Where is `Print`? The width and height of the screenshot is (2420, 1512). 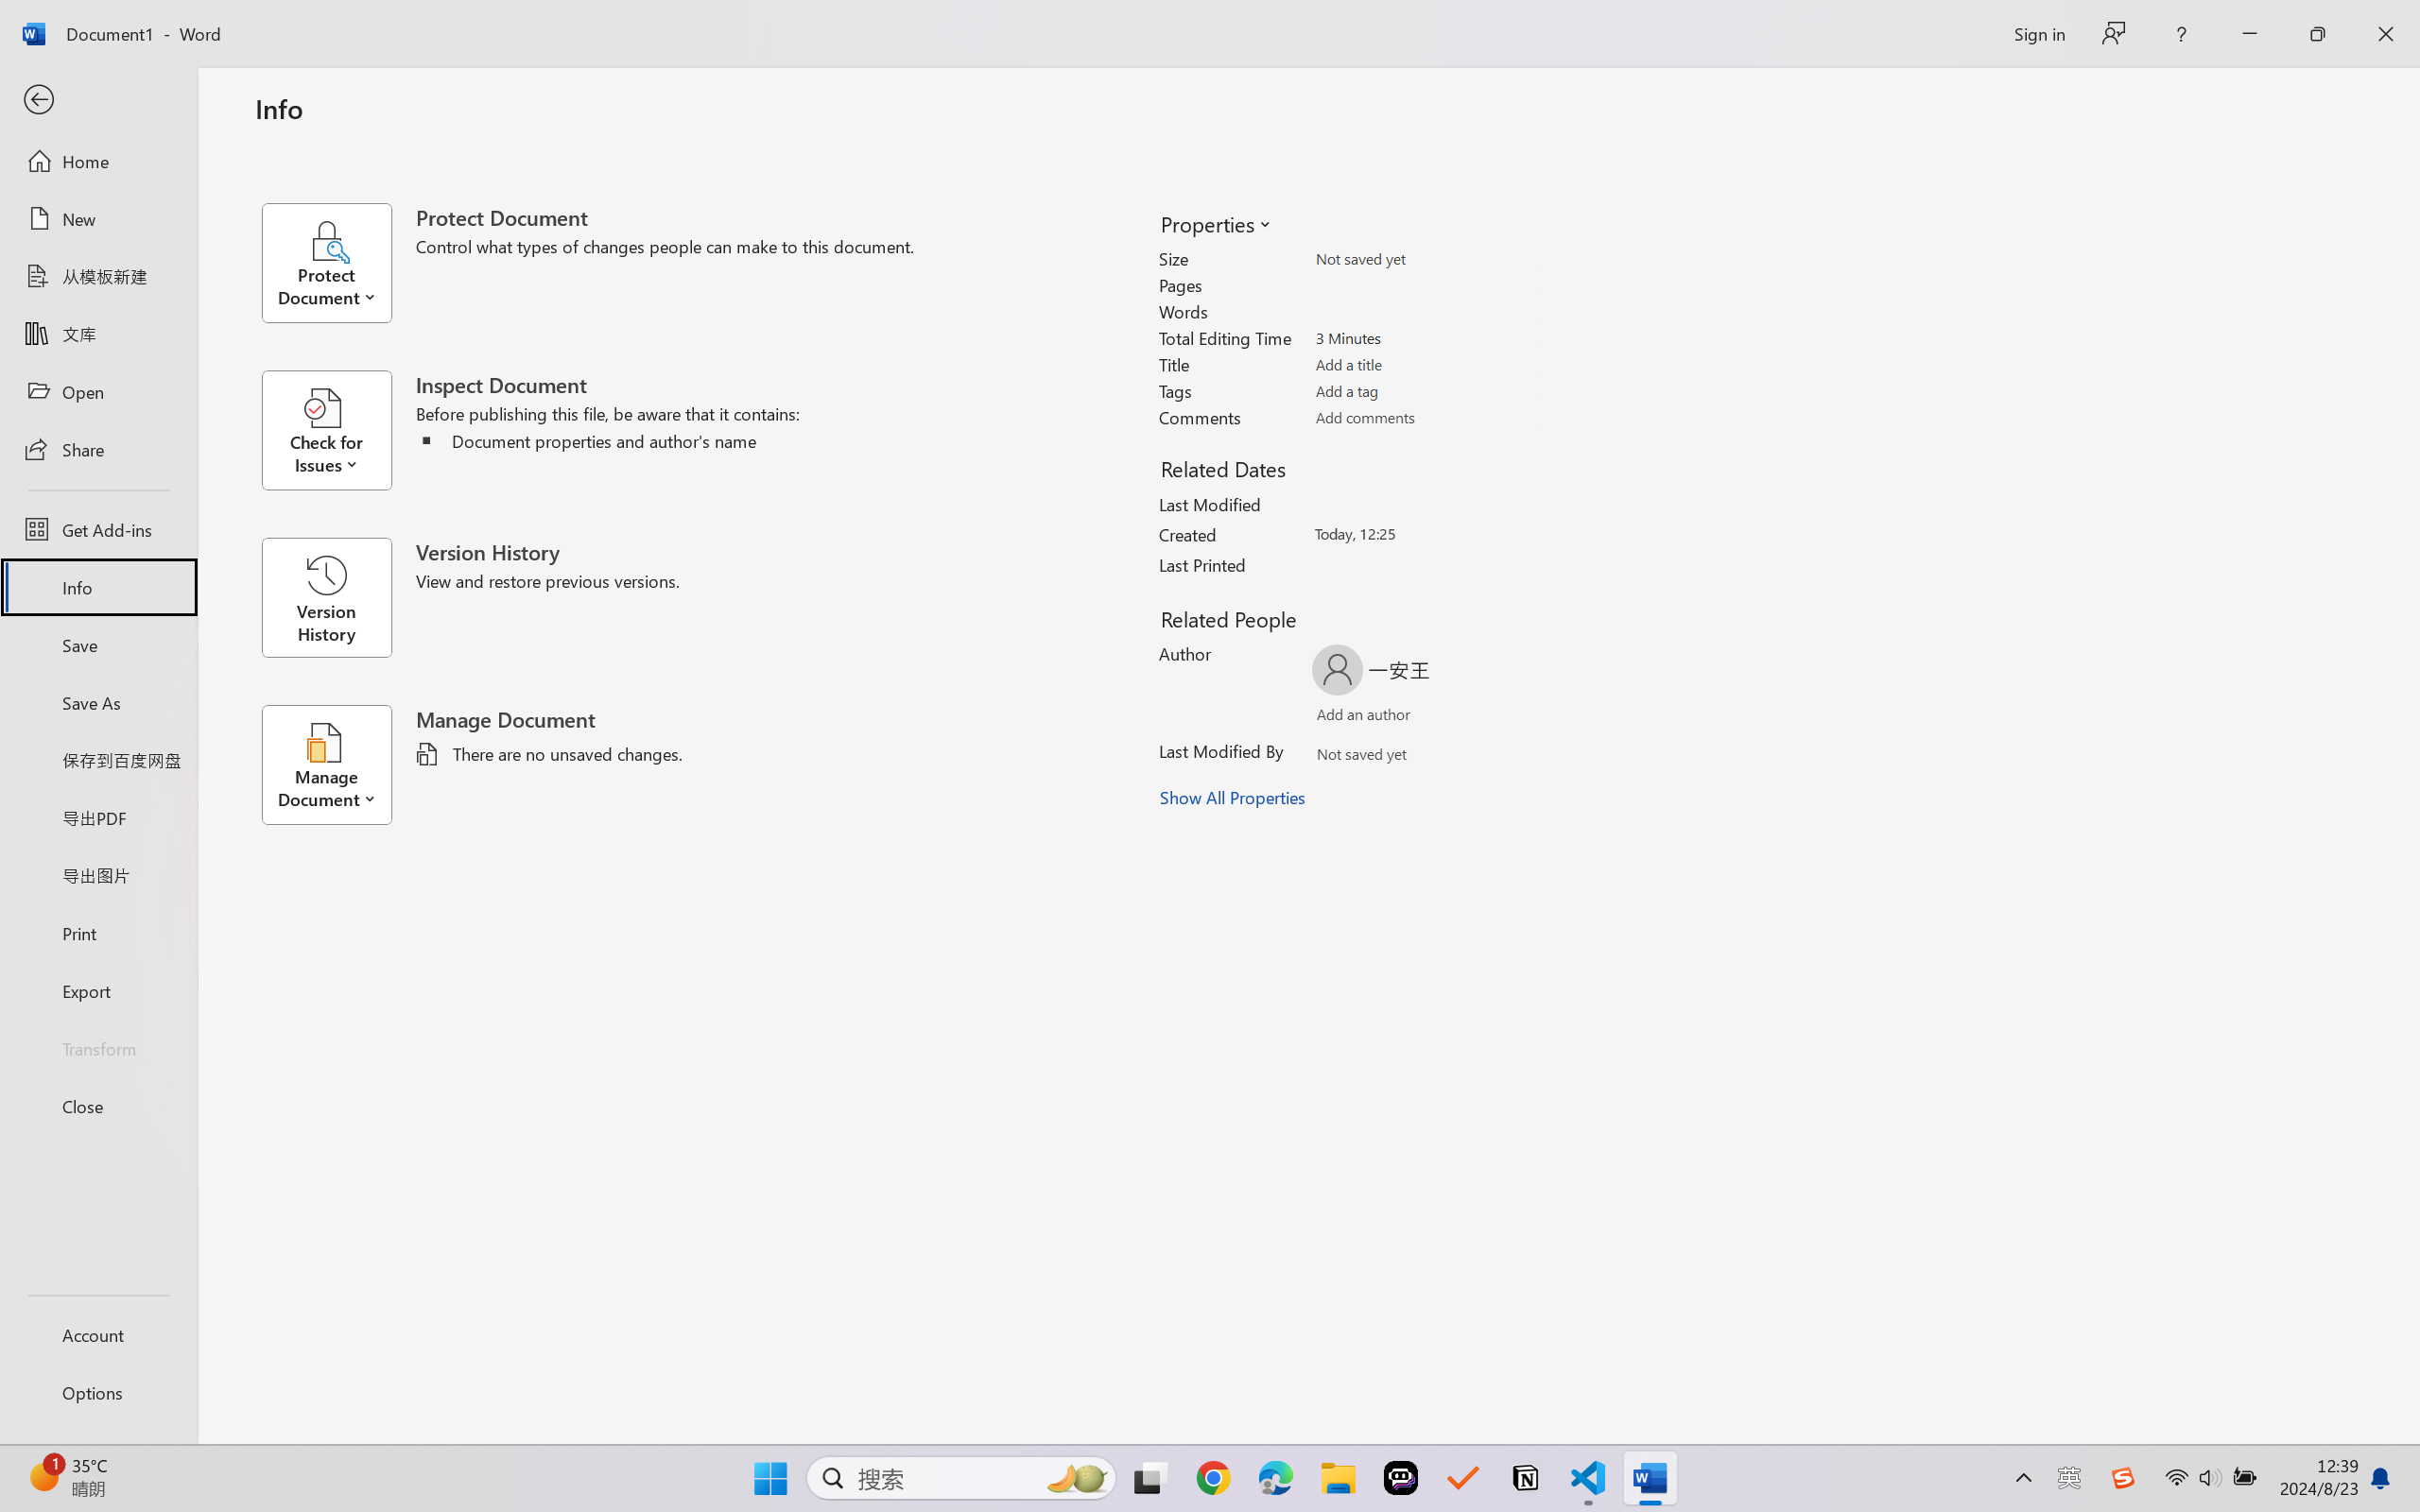 Print is located at coordinates (98, 932).